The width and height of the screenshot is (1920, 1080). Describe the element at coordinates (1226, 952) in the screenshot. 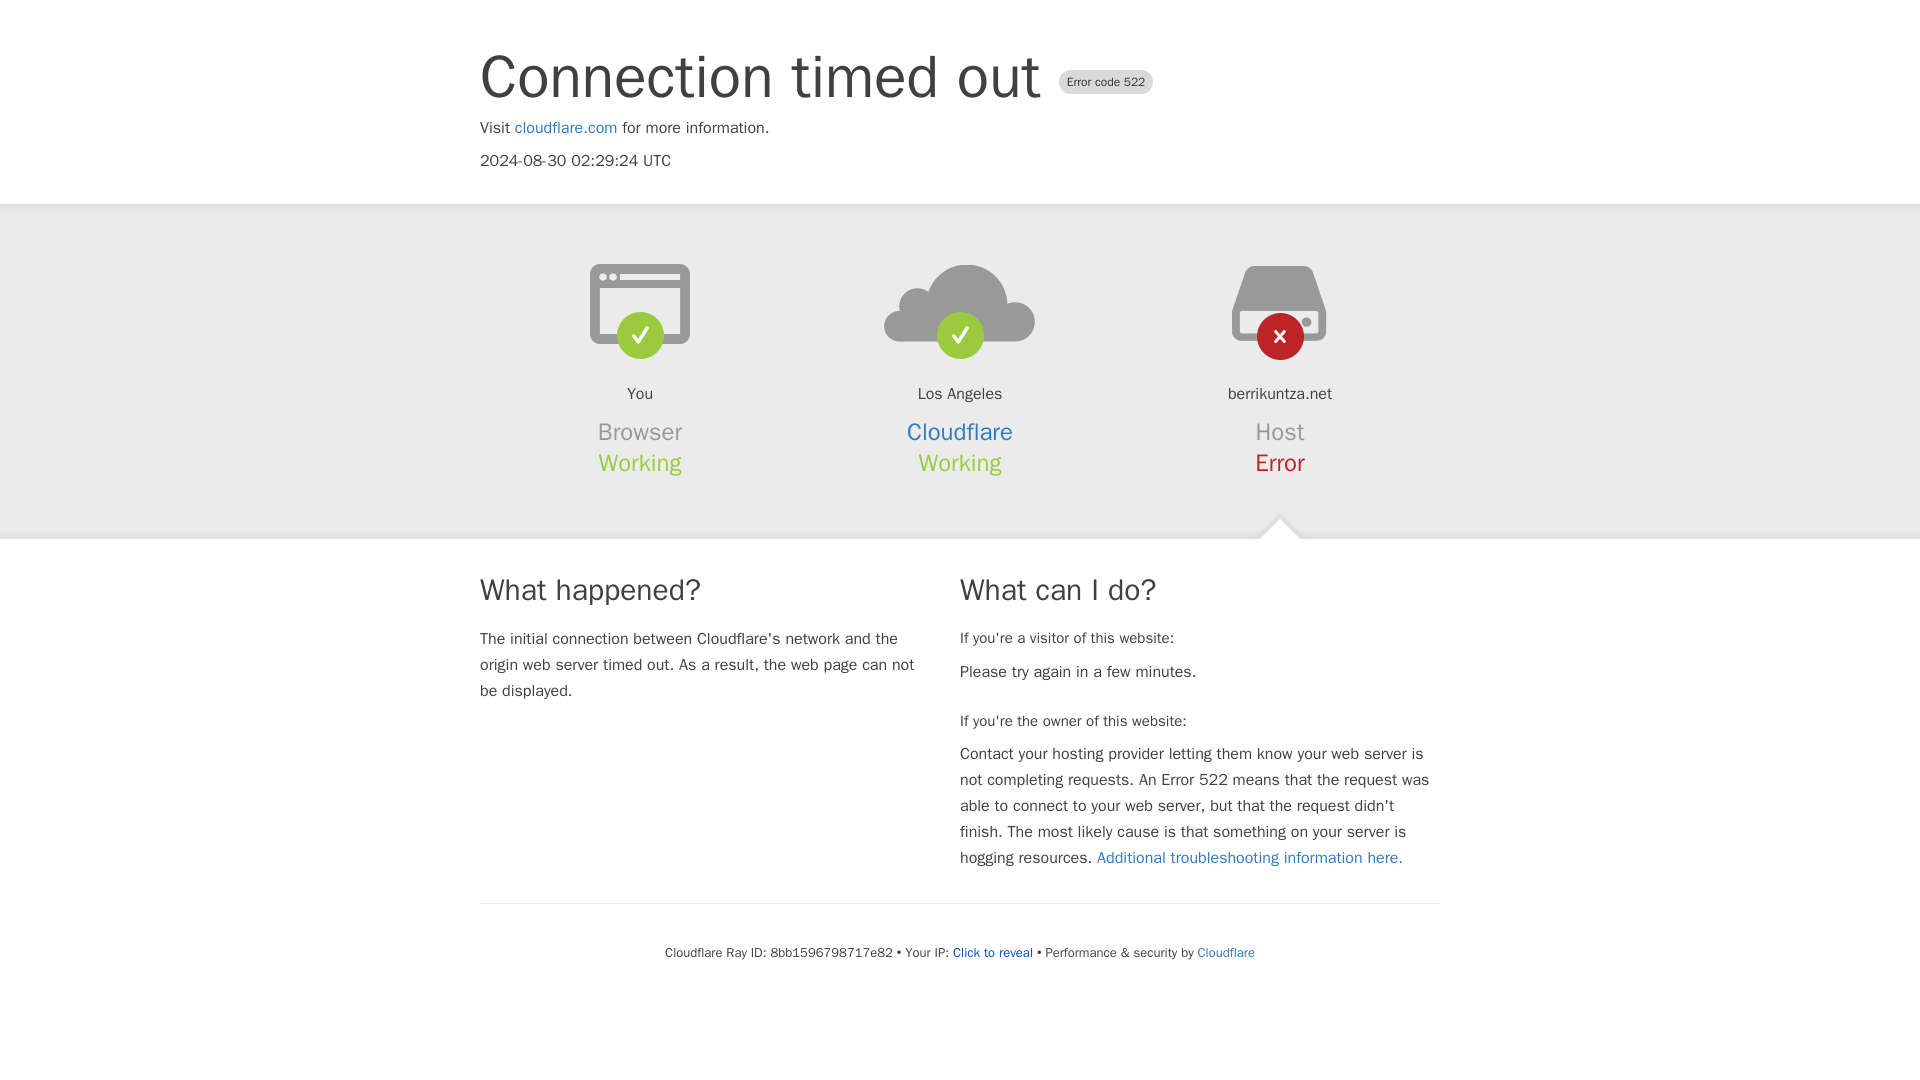

I see `Cloudflare` at that location.